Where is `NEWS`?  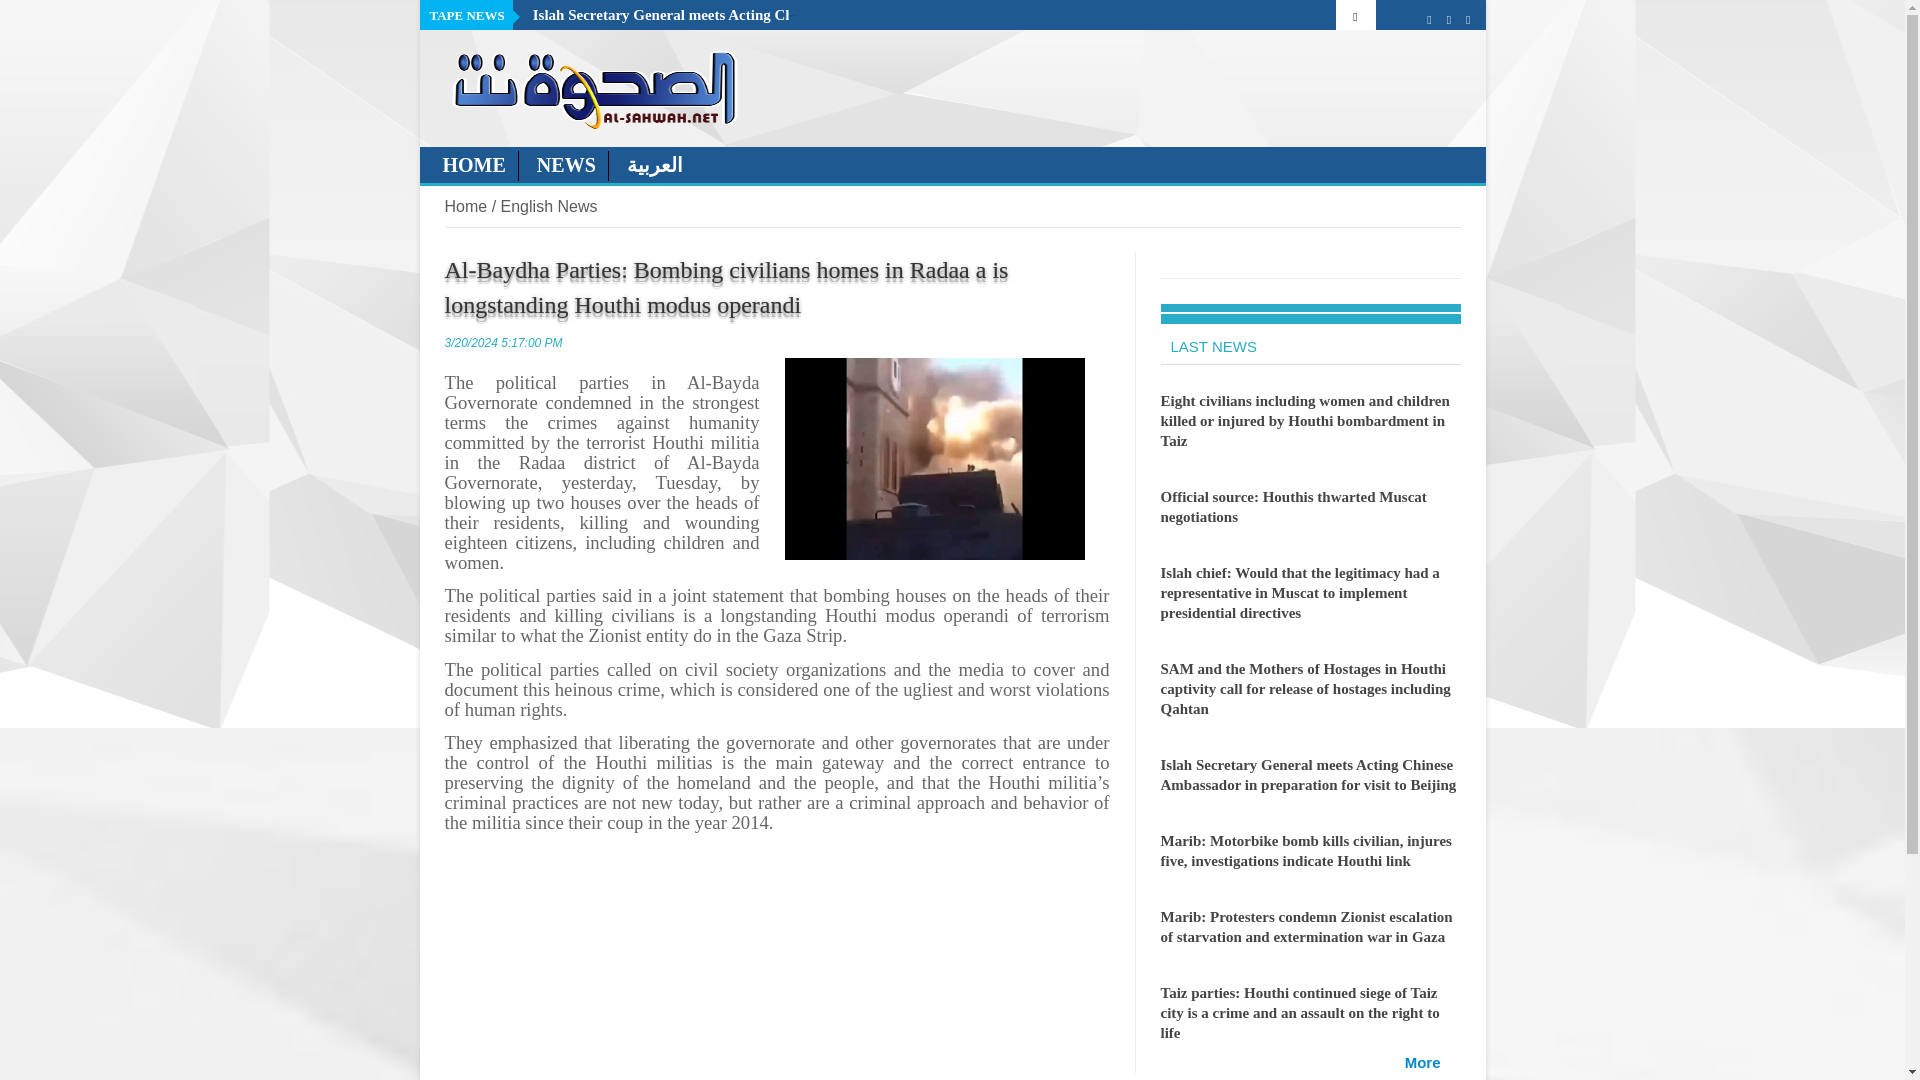
NEWS is located at coordinates (572, 166).